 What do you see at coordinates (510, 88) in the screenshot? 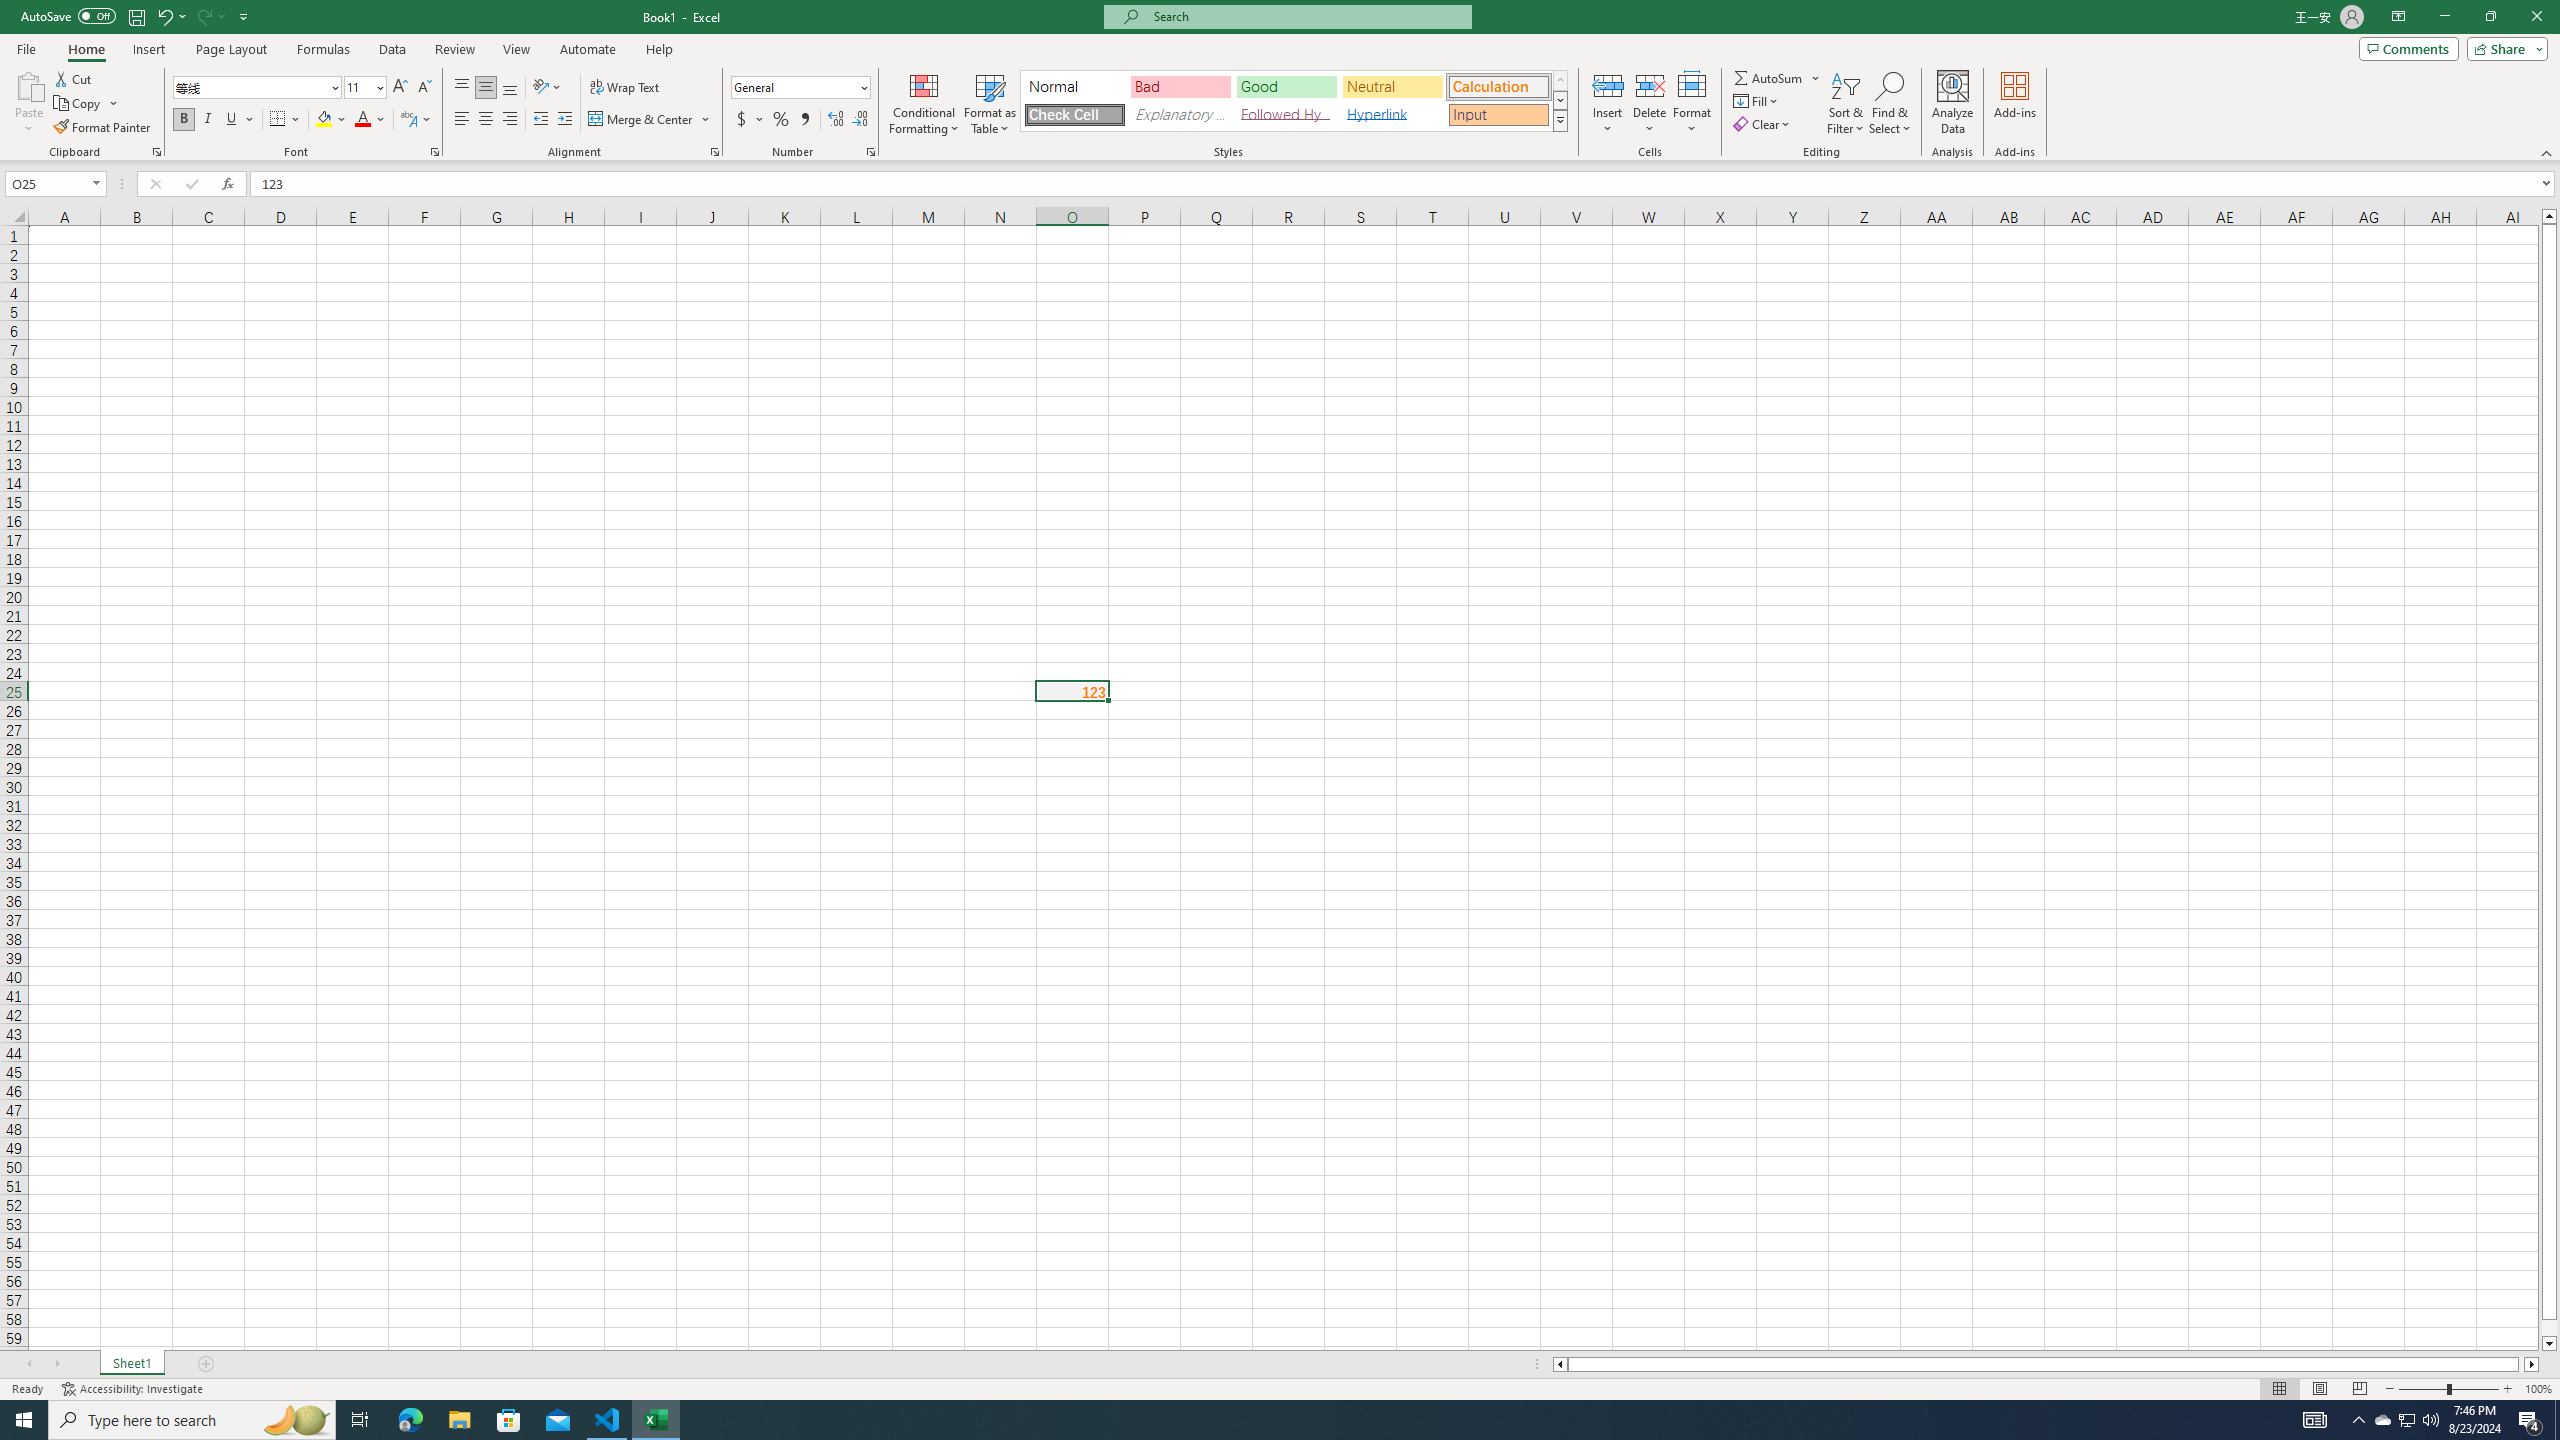
I see `Bottom Align` at bounding box center [510, 88].